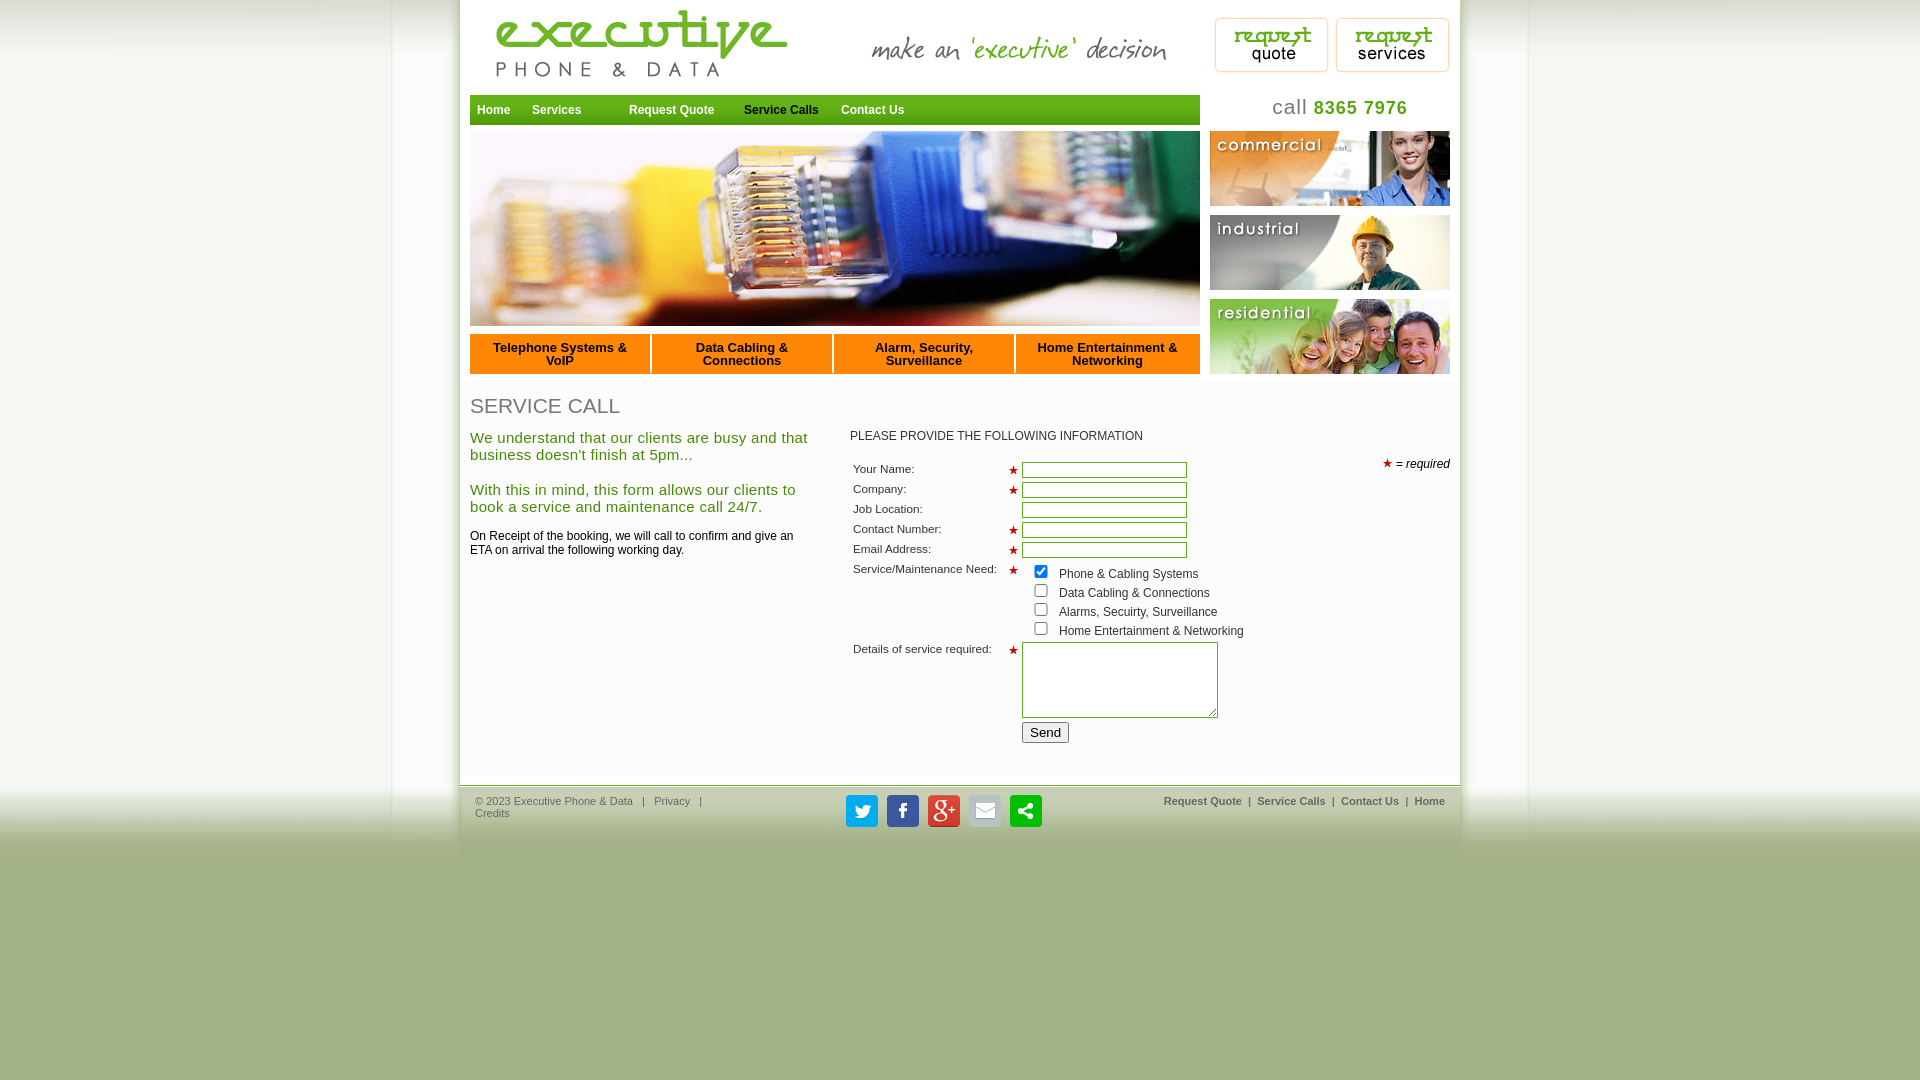  What do you see at coordinates (498, 108) in the screenshot?
I see `Home` at bounding box center [498, 108].